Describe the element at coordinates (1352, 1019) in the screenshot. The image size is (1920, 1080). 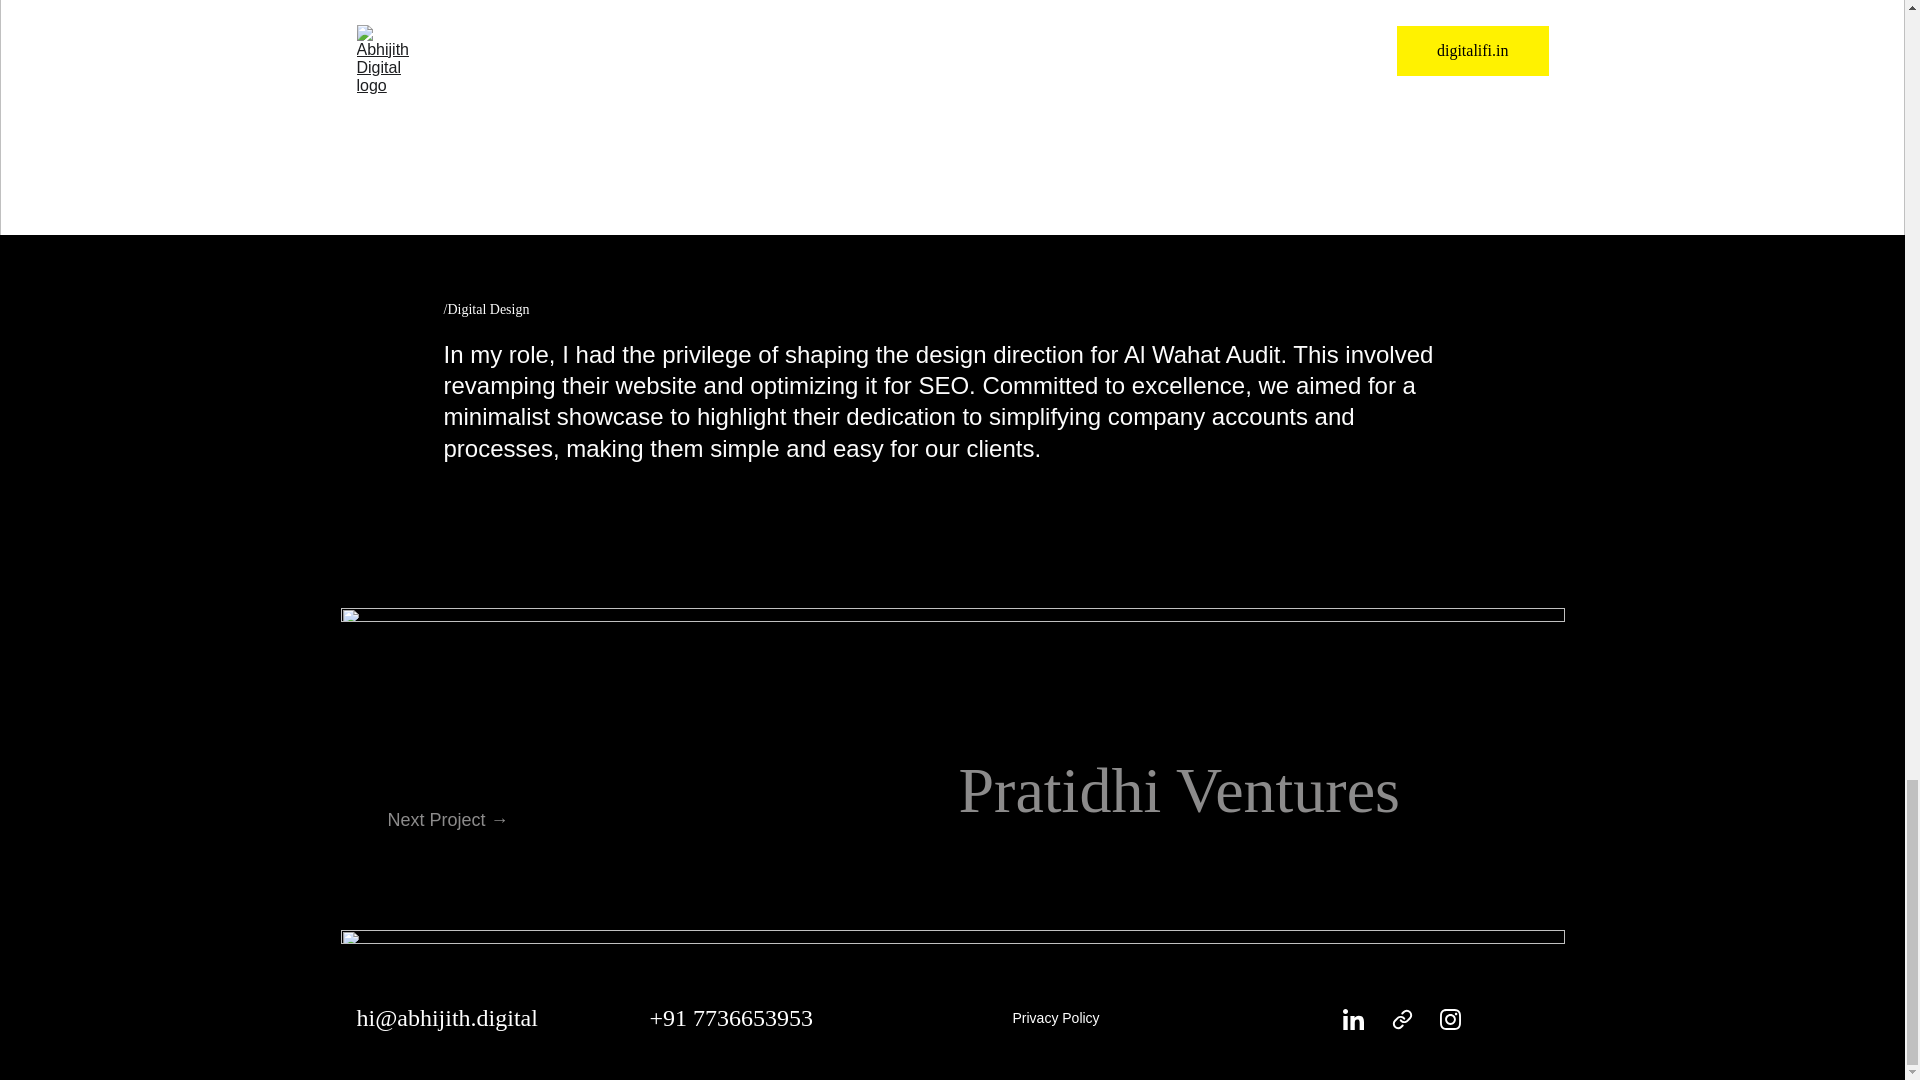
I see `Go to Linkedin-in page` at that location.